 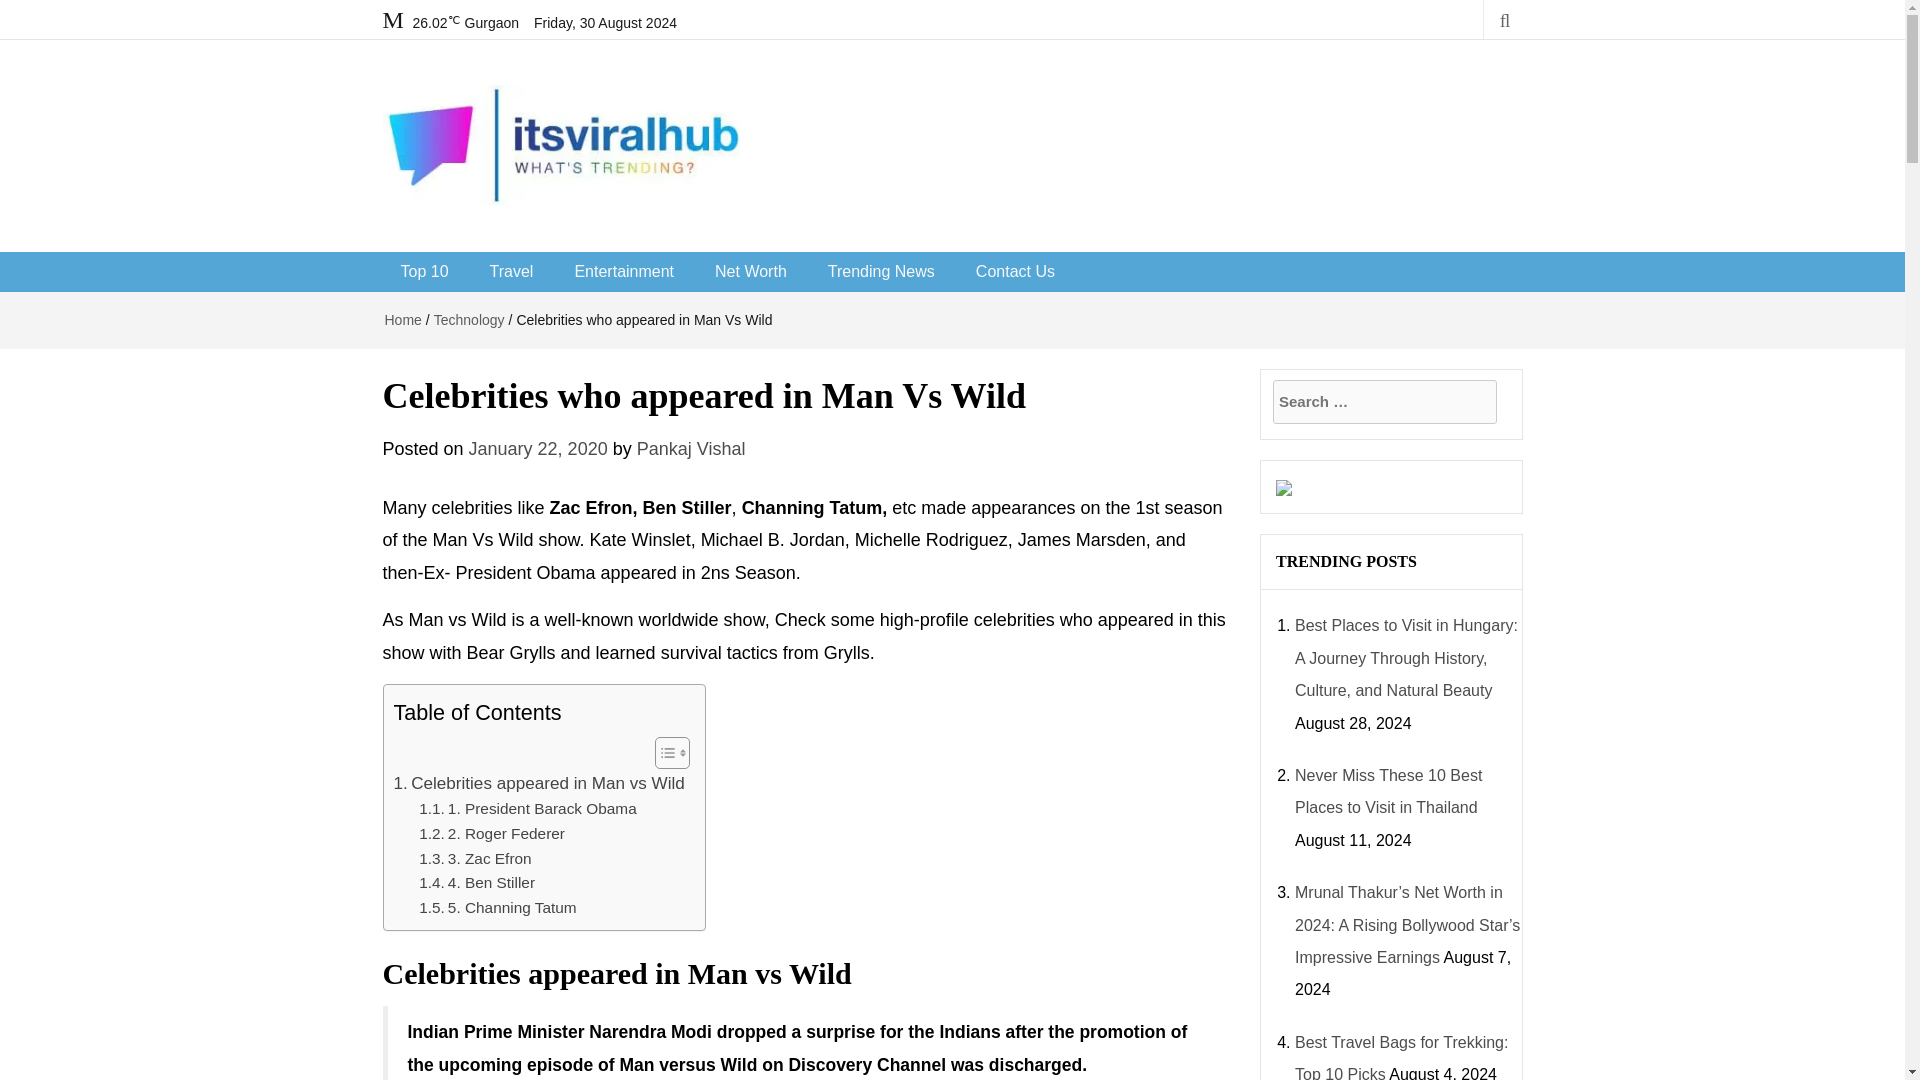 What do you see at coordinates (468, 320) in the screenshot?
I see `Technology` at bounding box center [468, 320].